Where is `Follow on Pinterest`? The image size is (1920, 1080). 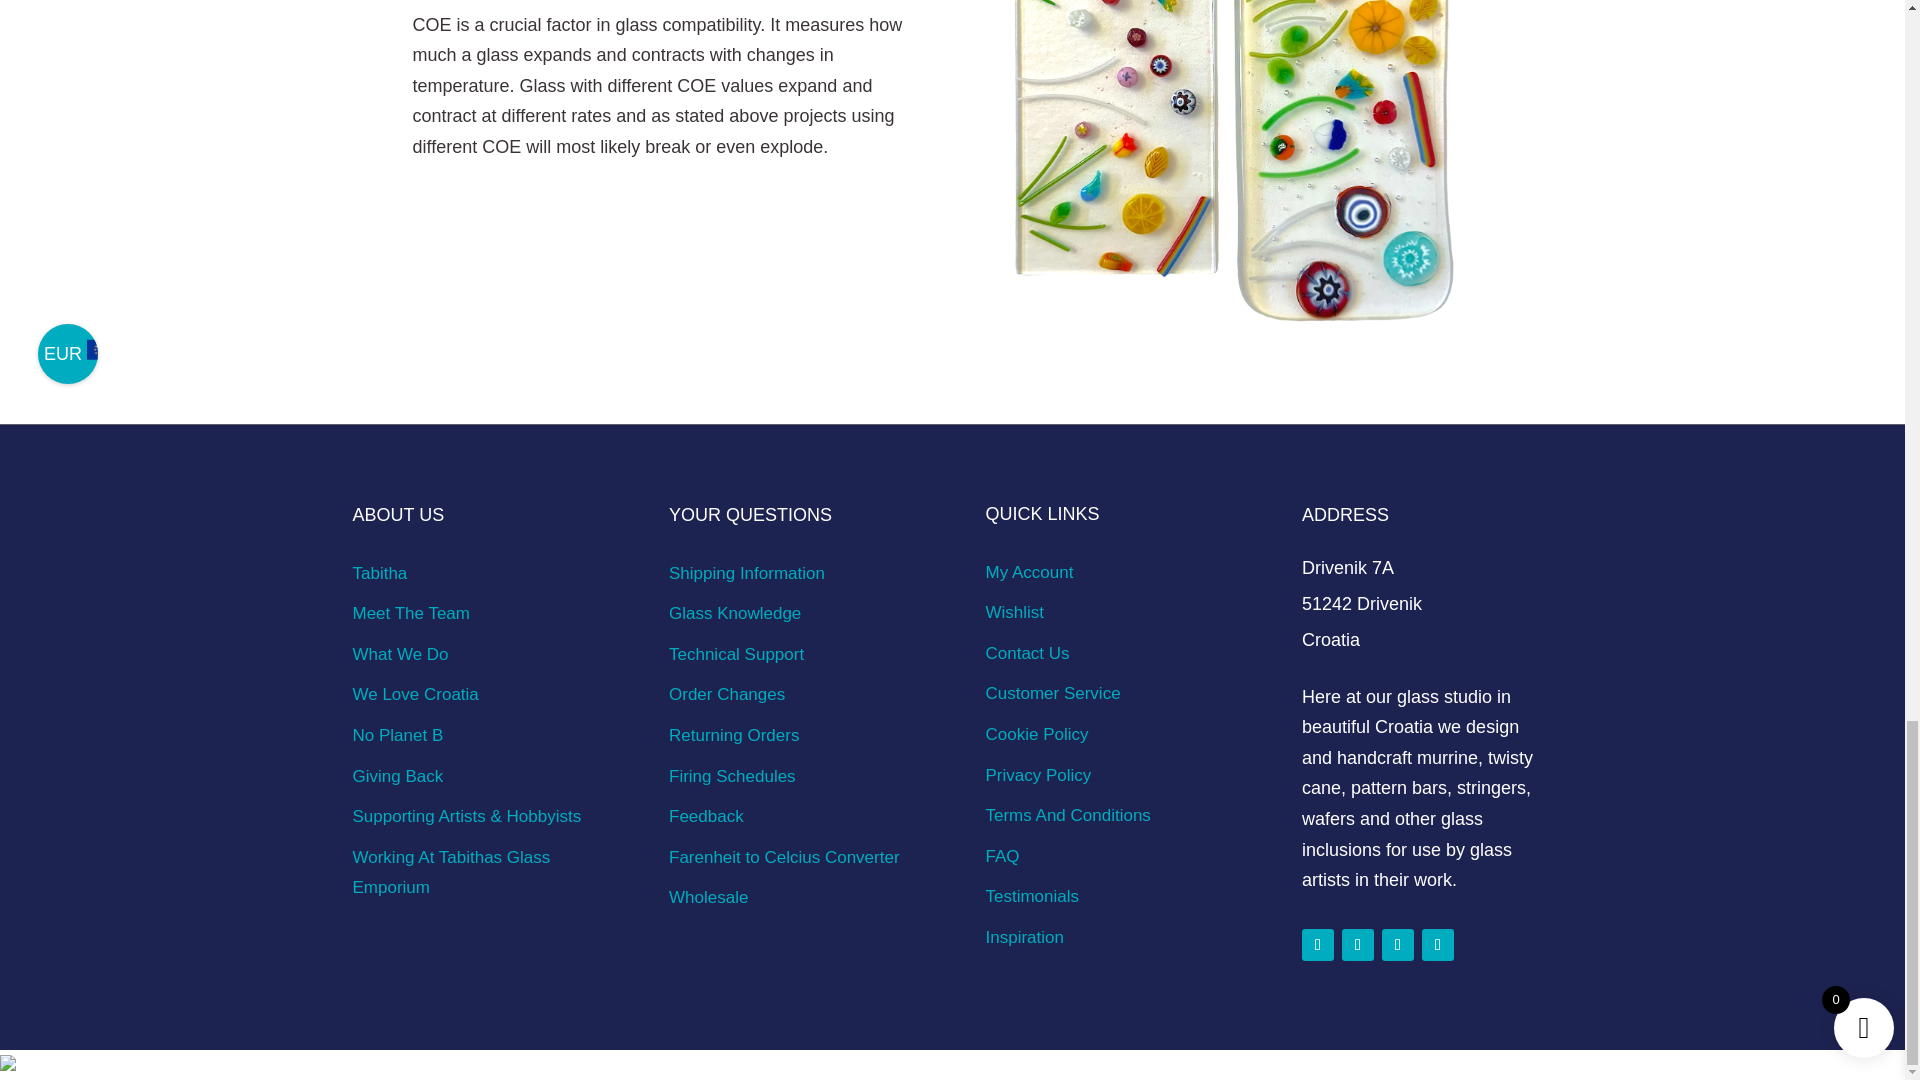 Follow on Pinterest is located at coordinates (1398, 944).